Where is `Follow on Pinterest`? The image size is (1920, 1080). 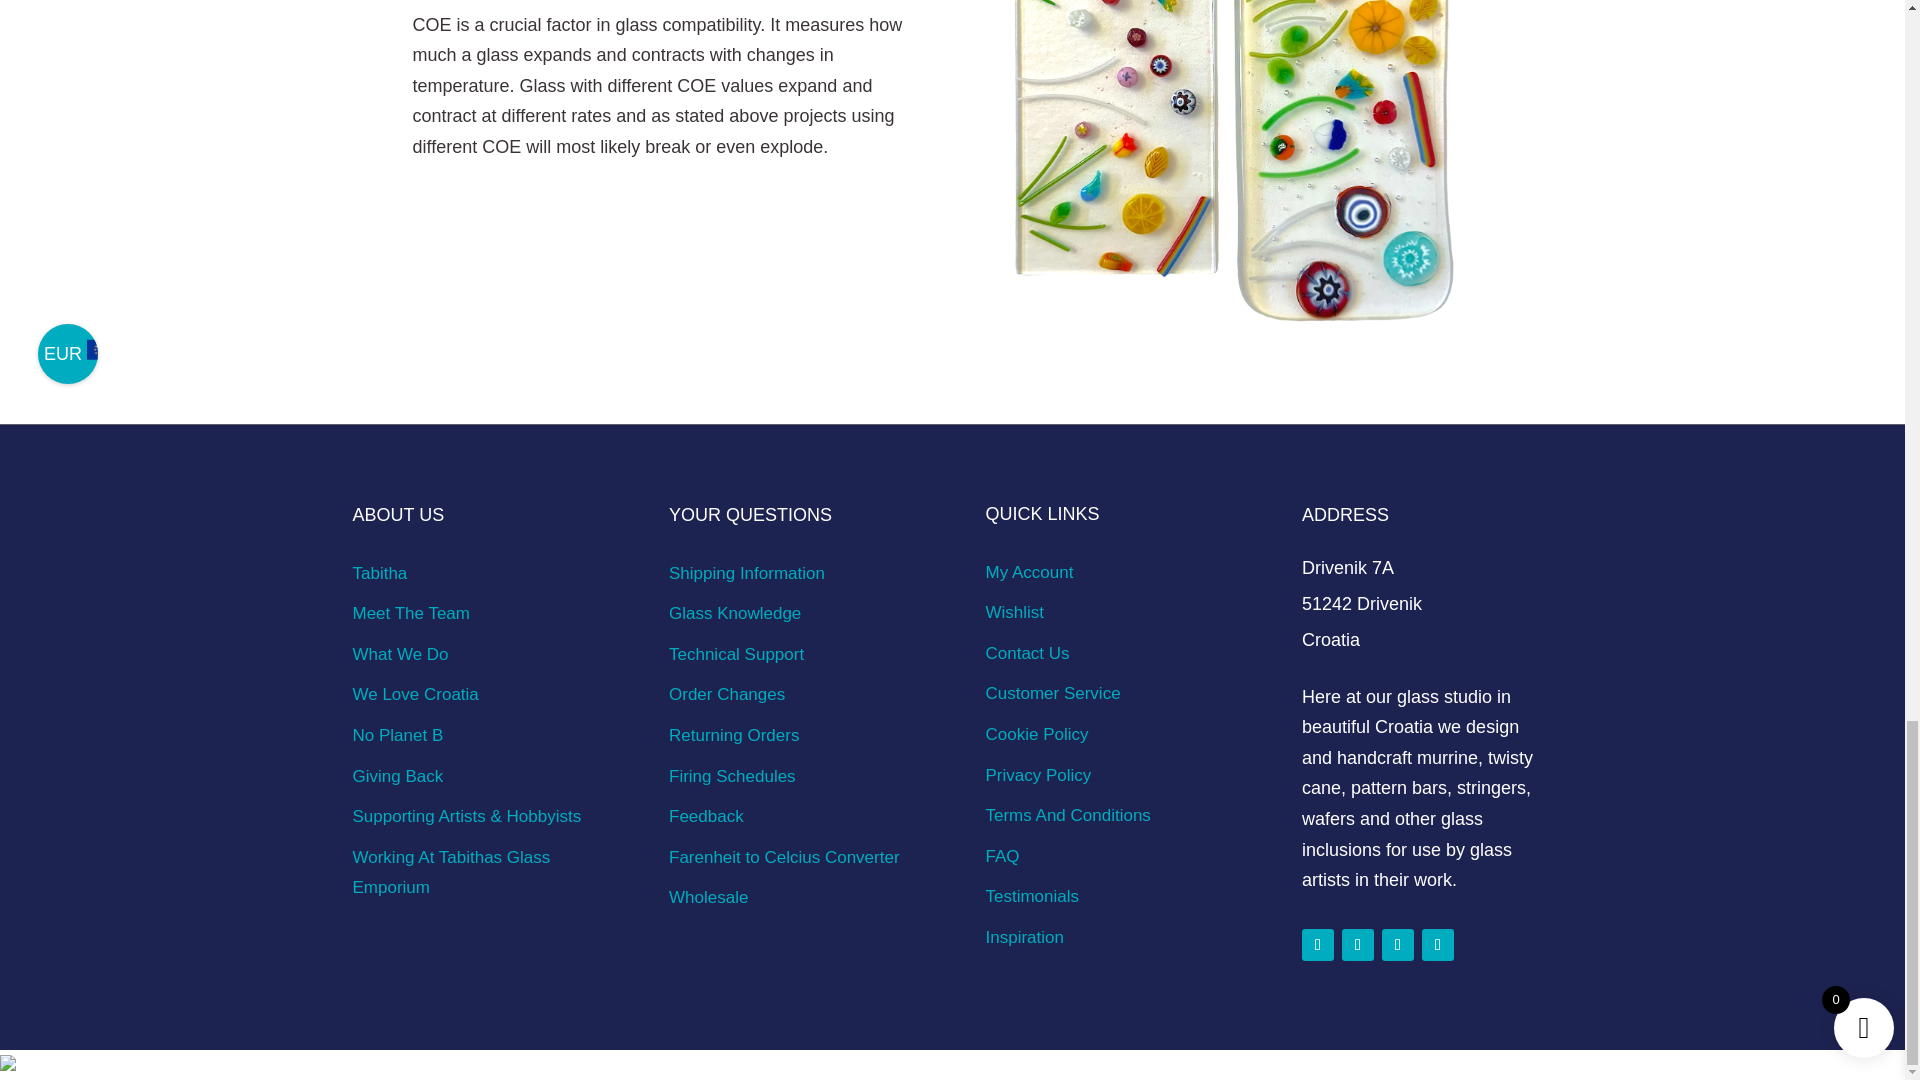 Follow on Pinterest is located at coordinates (1398, 944).